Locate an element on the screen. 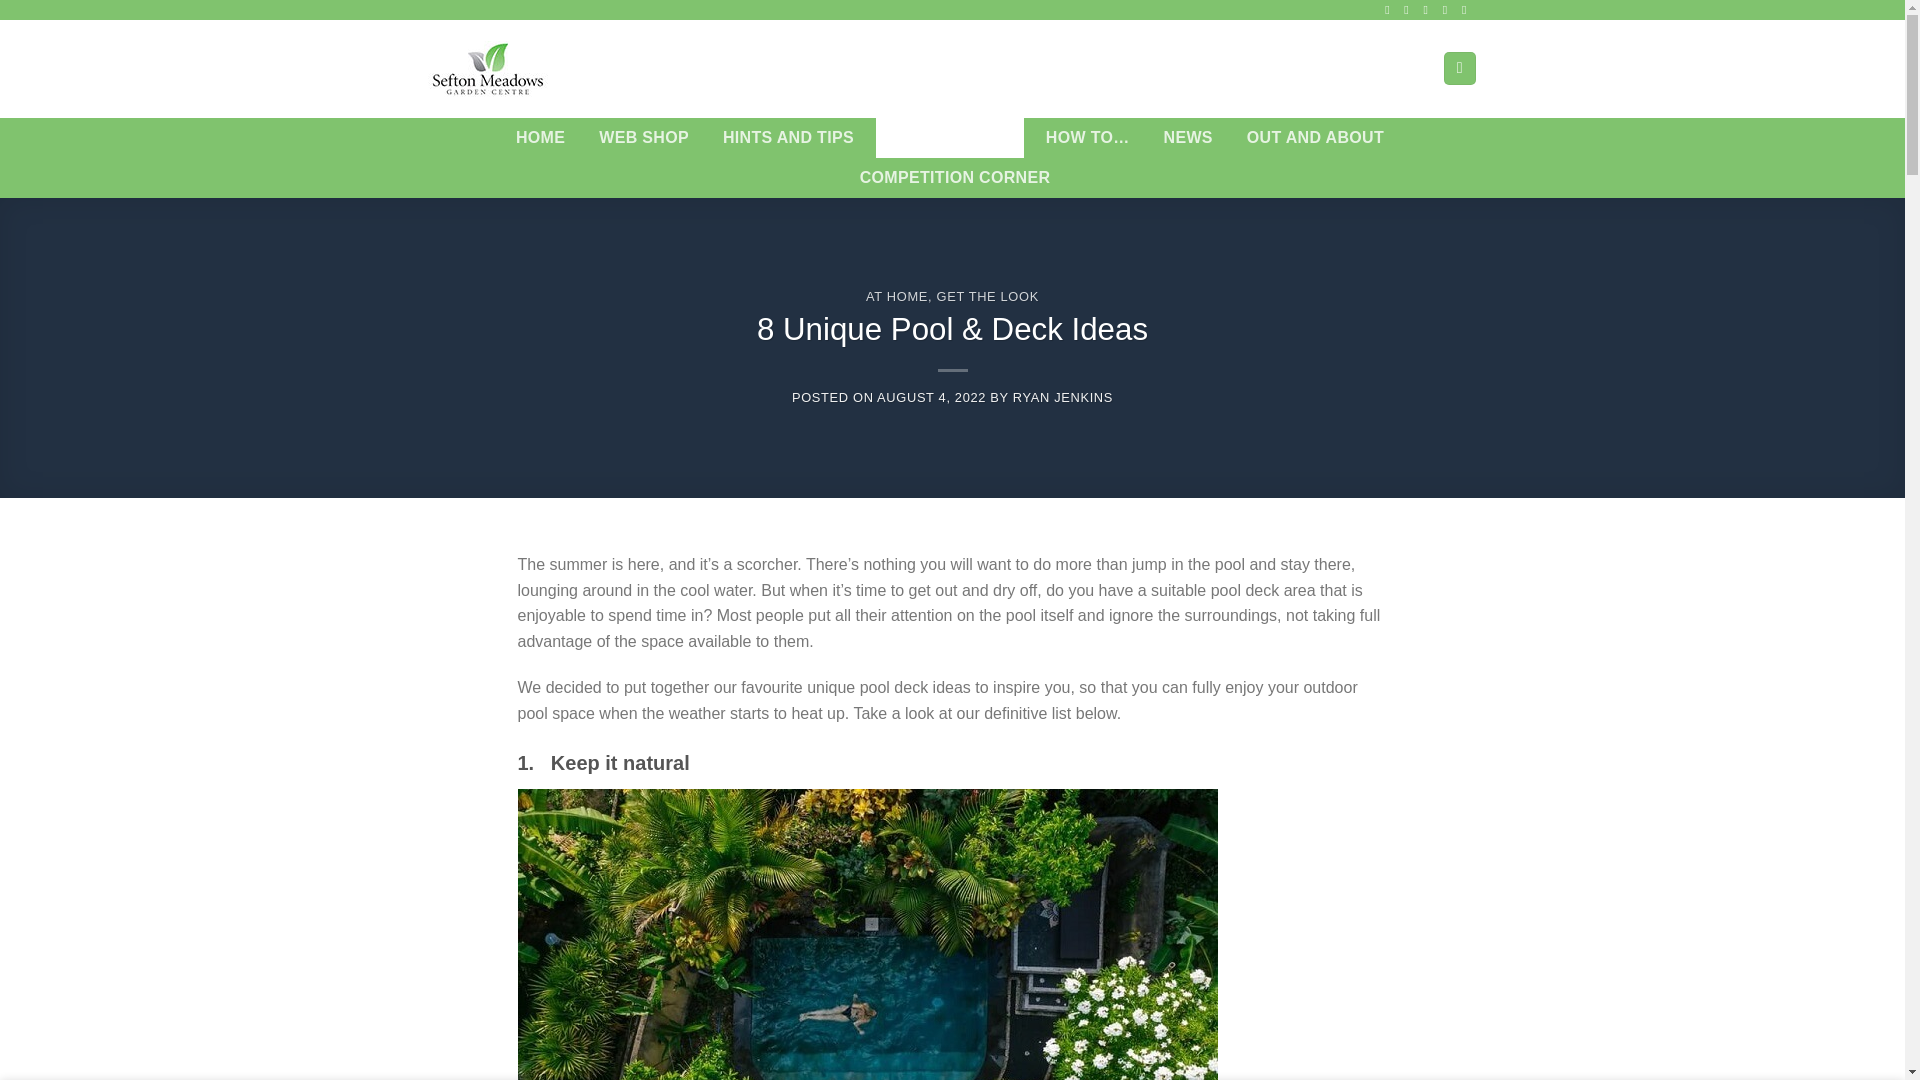 The image size is (1920, 1080). WEB SHOP is located at coordinates (644, 137).